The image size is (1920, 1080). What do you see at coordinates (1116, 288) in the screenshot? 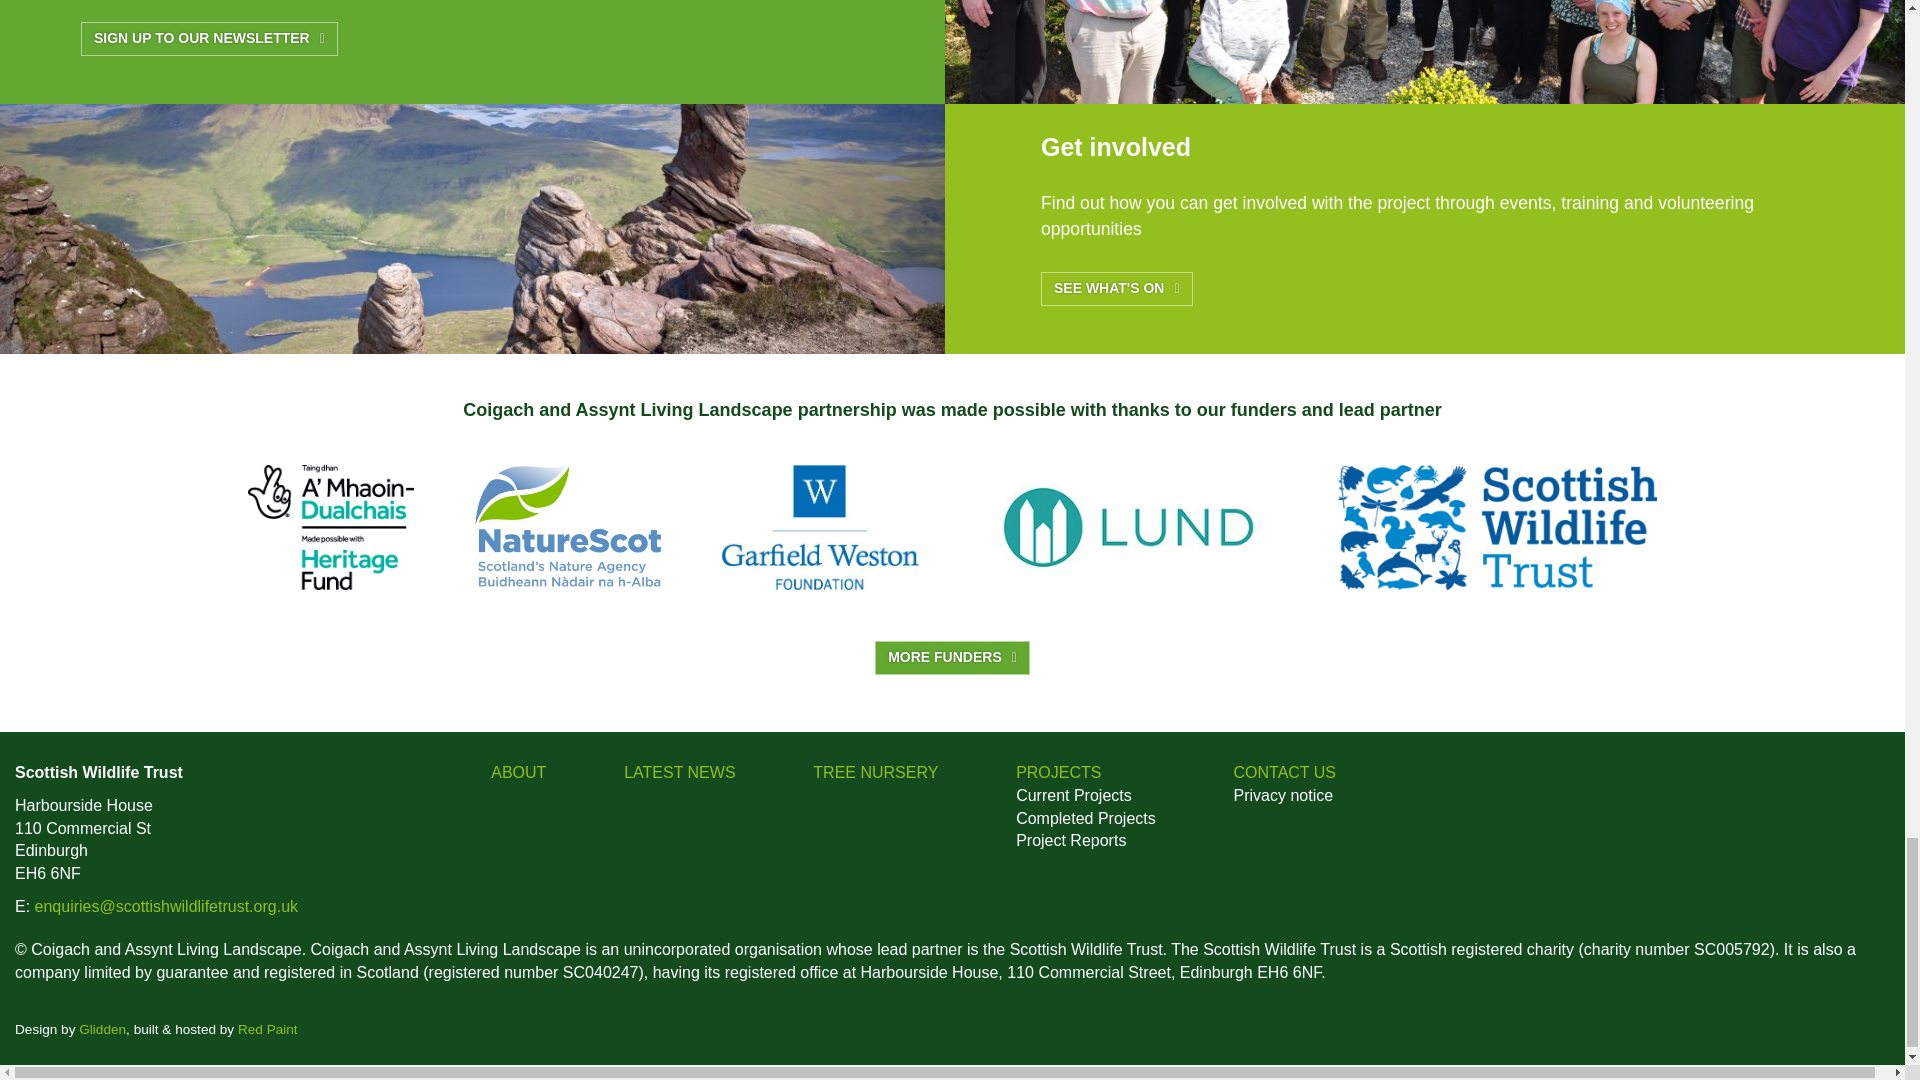
I see `SEE WHAT'S ON` at bounding box center [1116, 288].